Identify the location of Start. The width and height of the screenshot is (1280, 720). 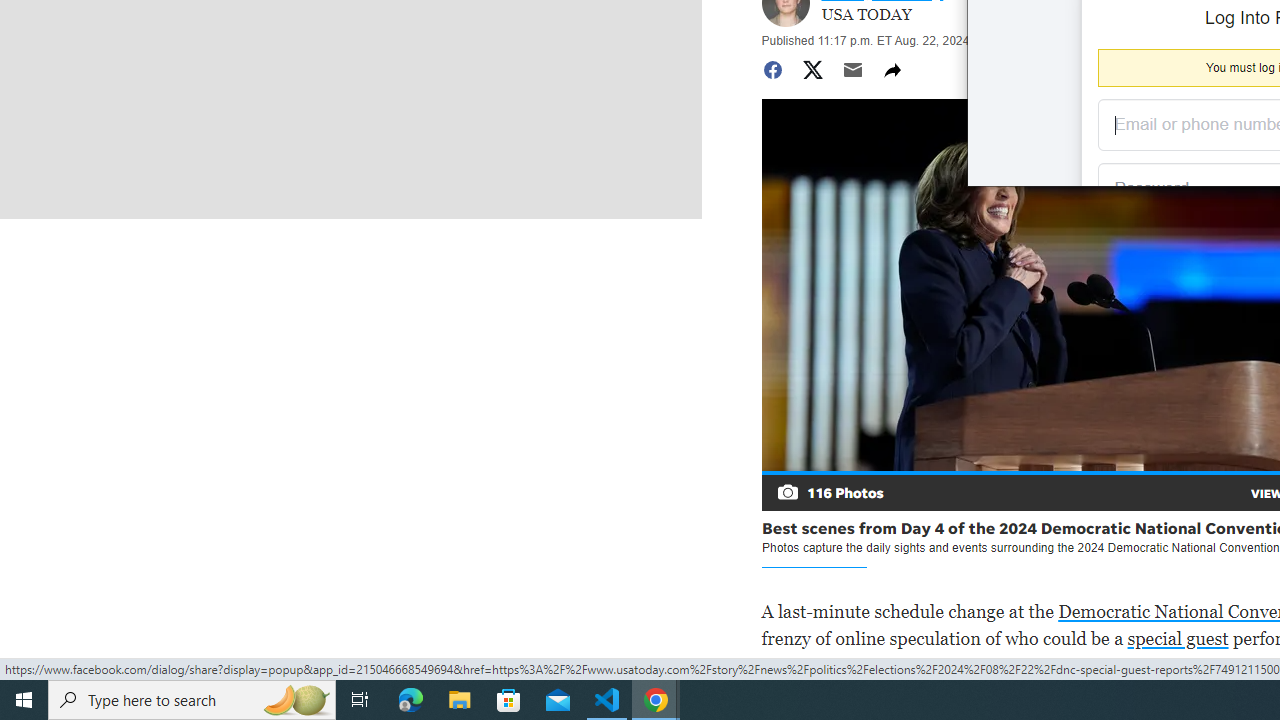
(24, 700).